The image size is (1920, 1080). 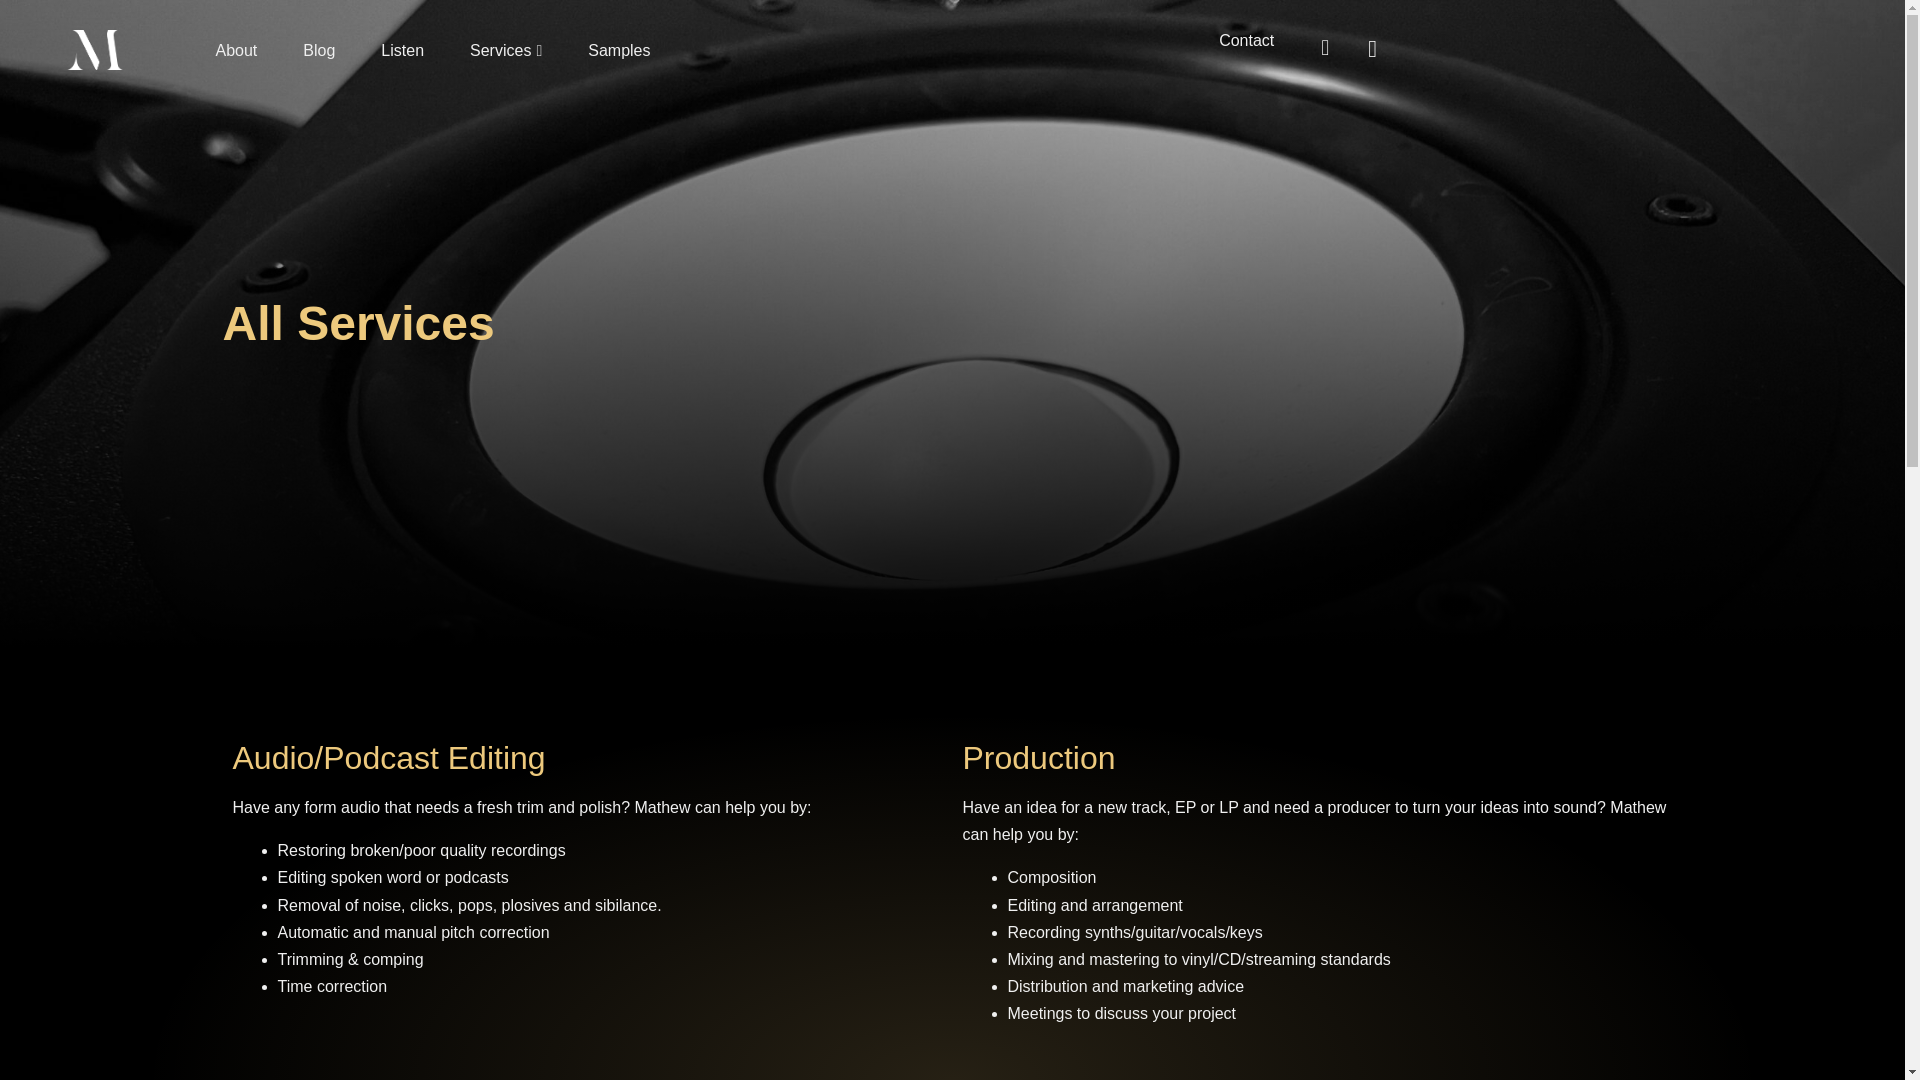 What do you see at coordinates (1250, 40) in the screenshot?
I see `Contact` at bounding box center [1250, 40].